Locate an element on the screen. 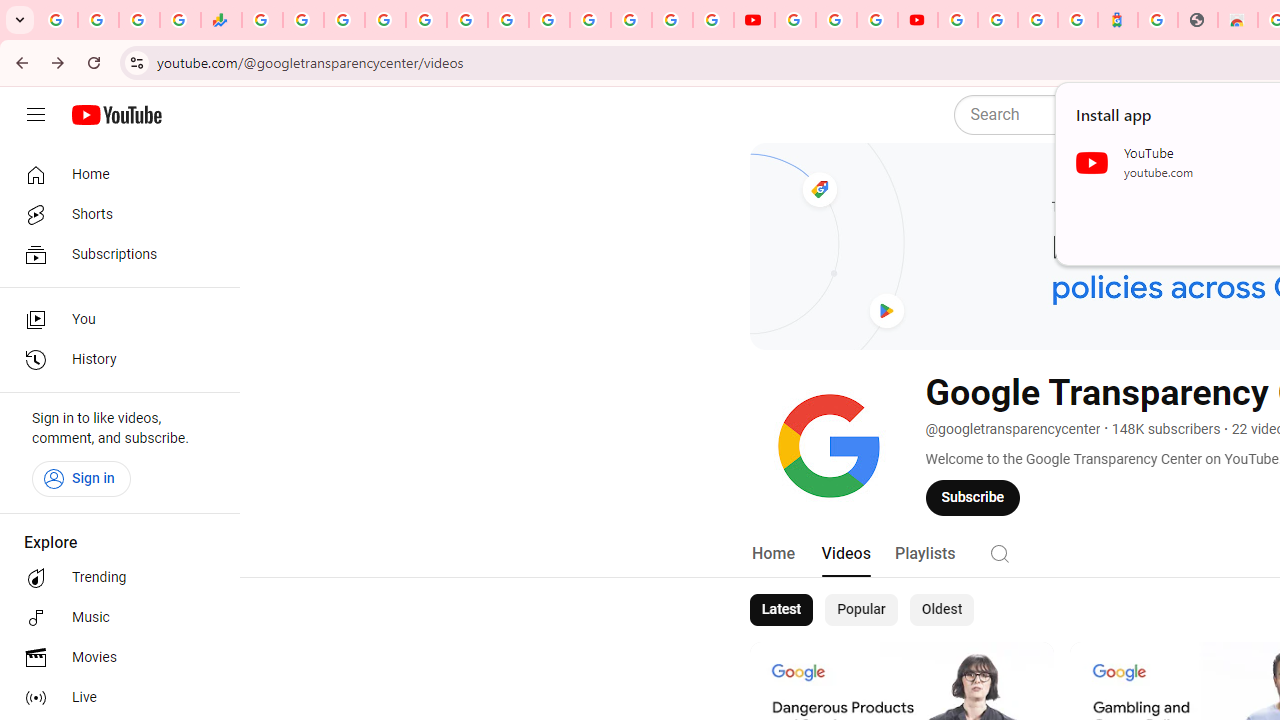  Atour Hotel - Google hotels is located at coordinates (1118, 20).